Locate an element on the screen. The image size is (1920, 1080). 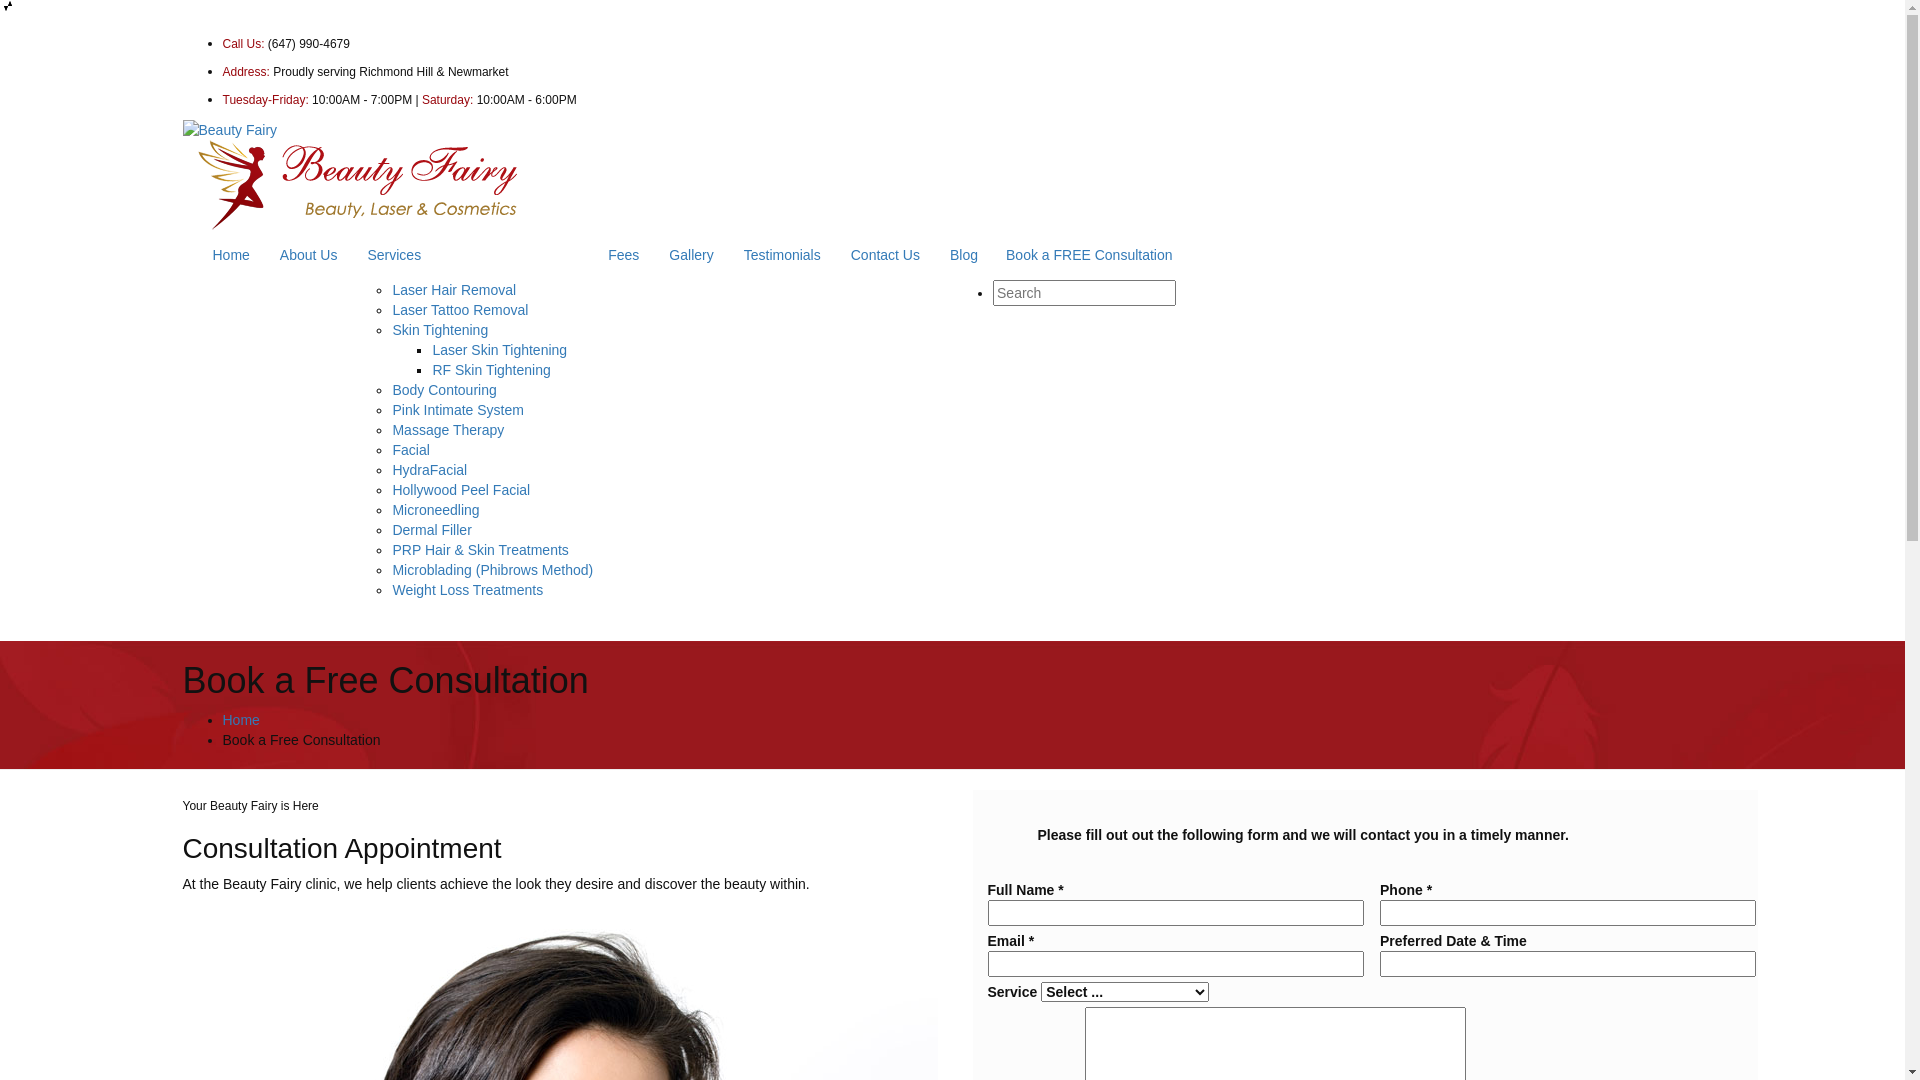
Contact Us is located at coordinates (886, 255).